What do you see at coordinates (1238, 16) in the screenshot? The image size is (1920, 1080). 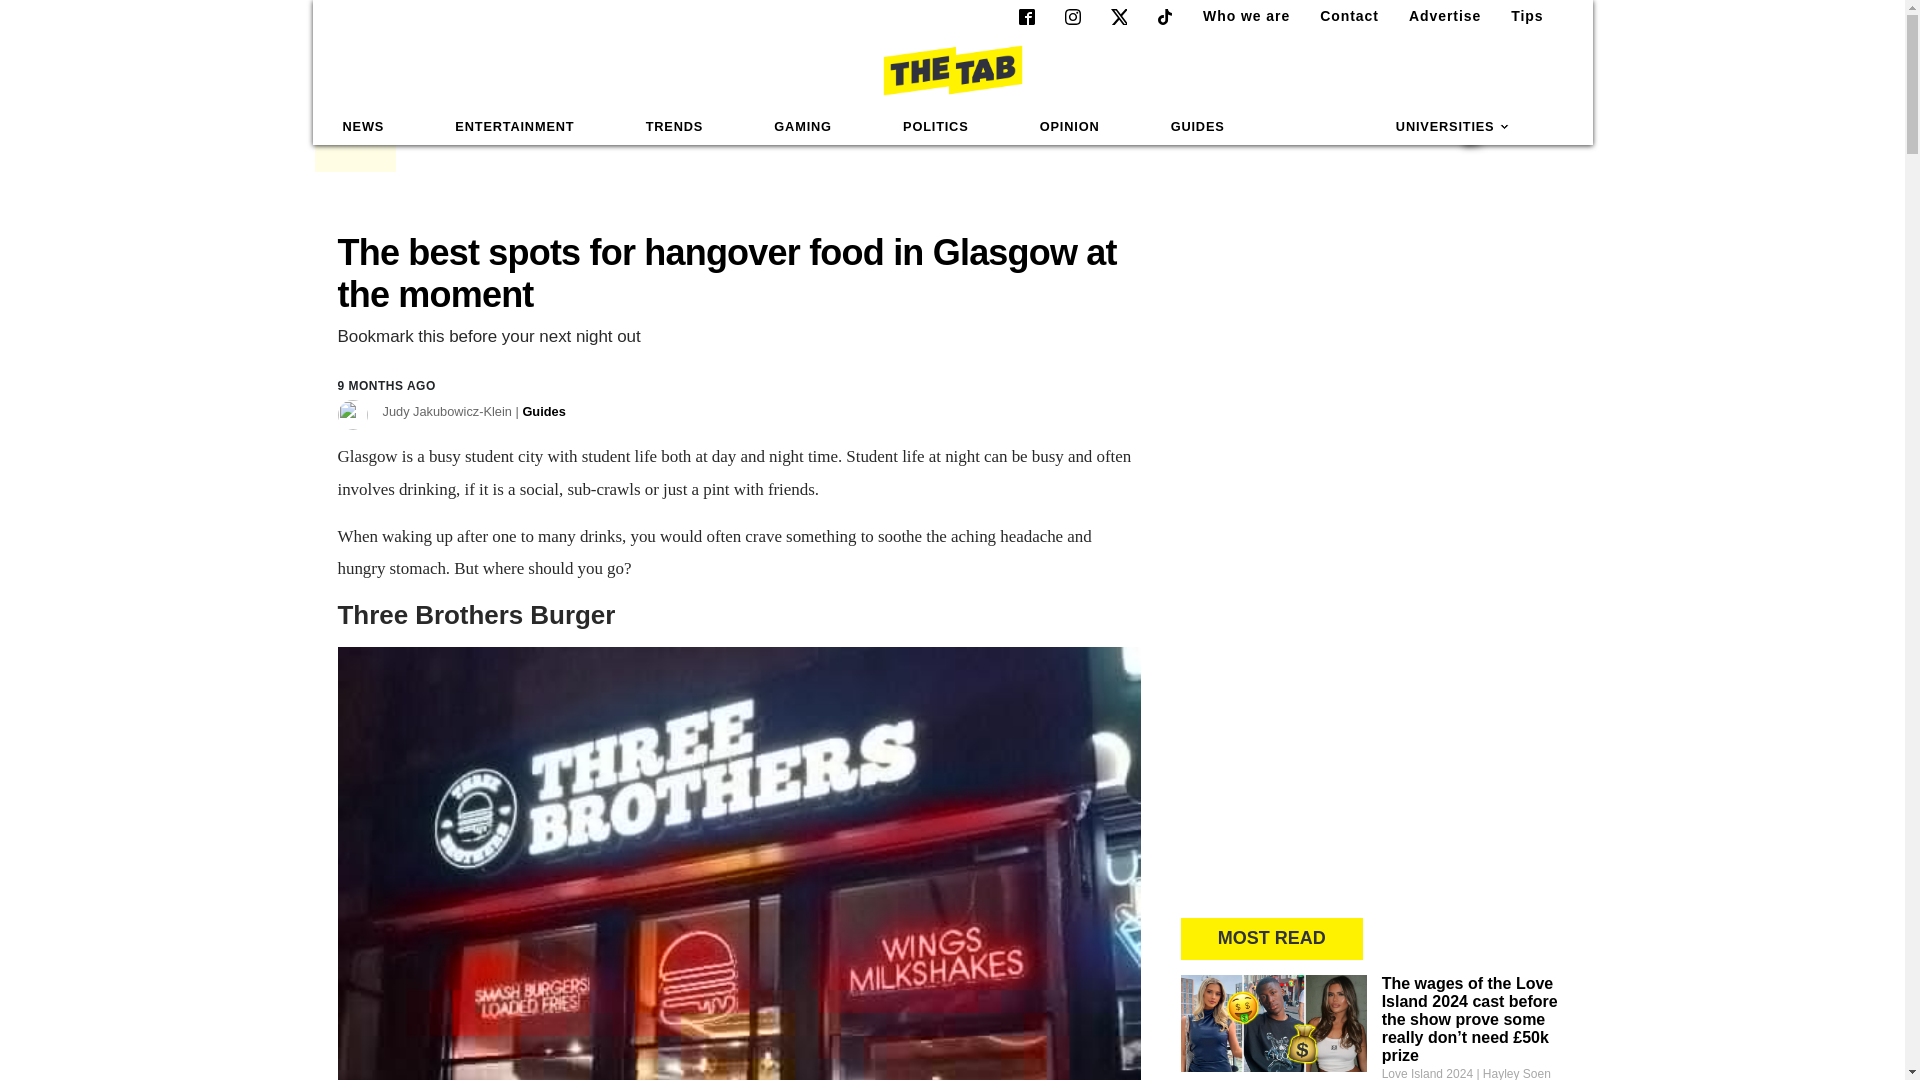 I see `Who we are` at bounding box center [1238, 16].